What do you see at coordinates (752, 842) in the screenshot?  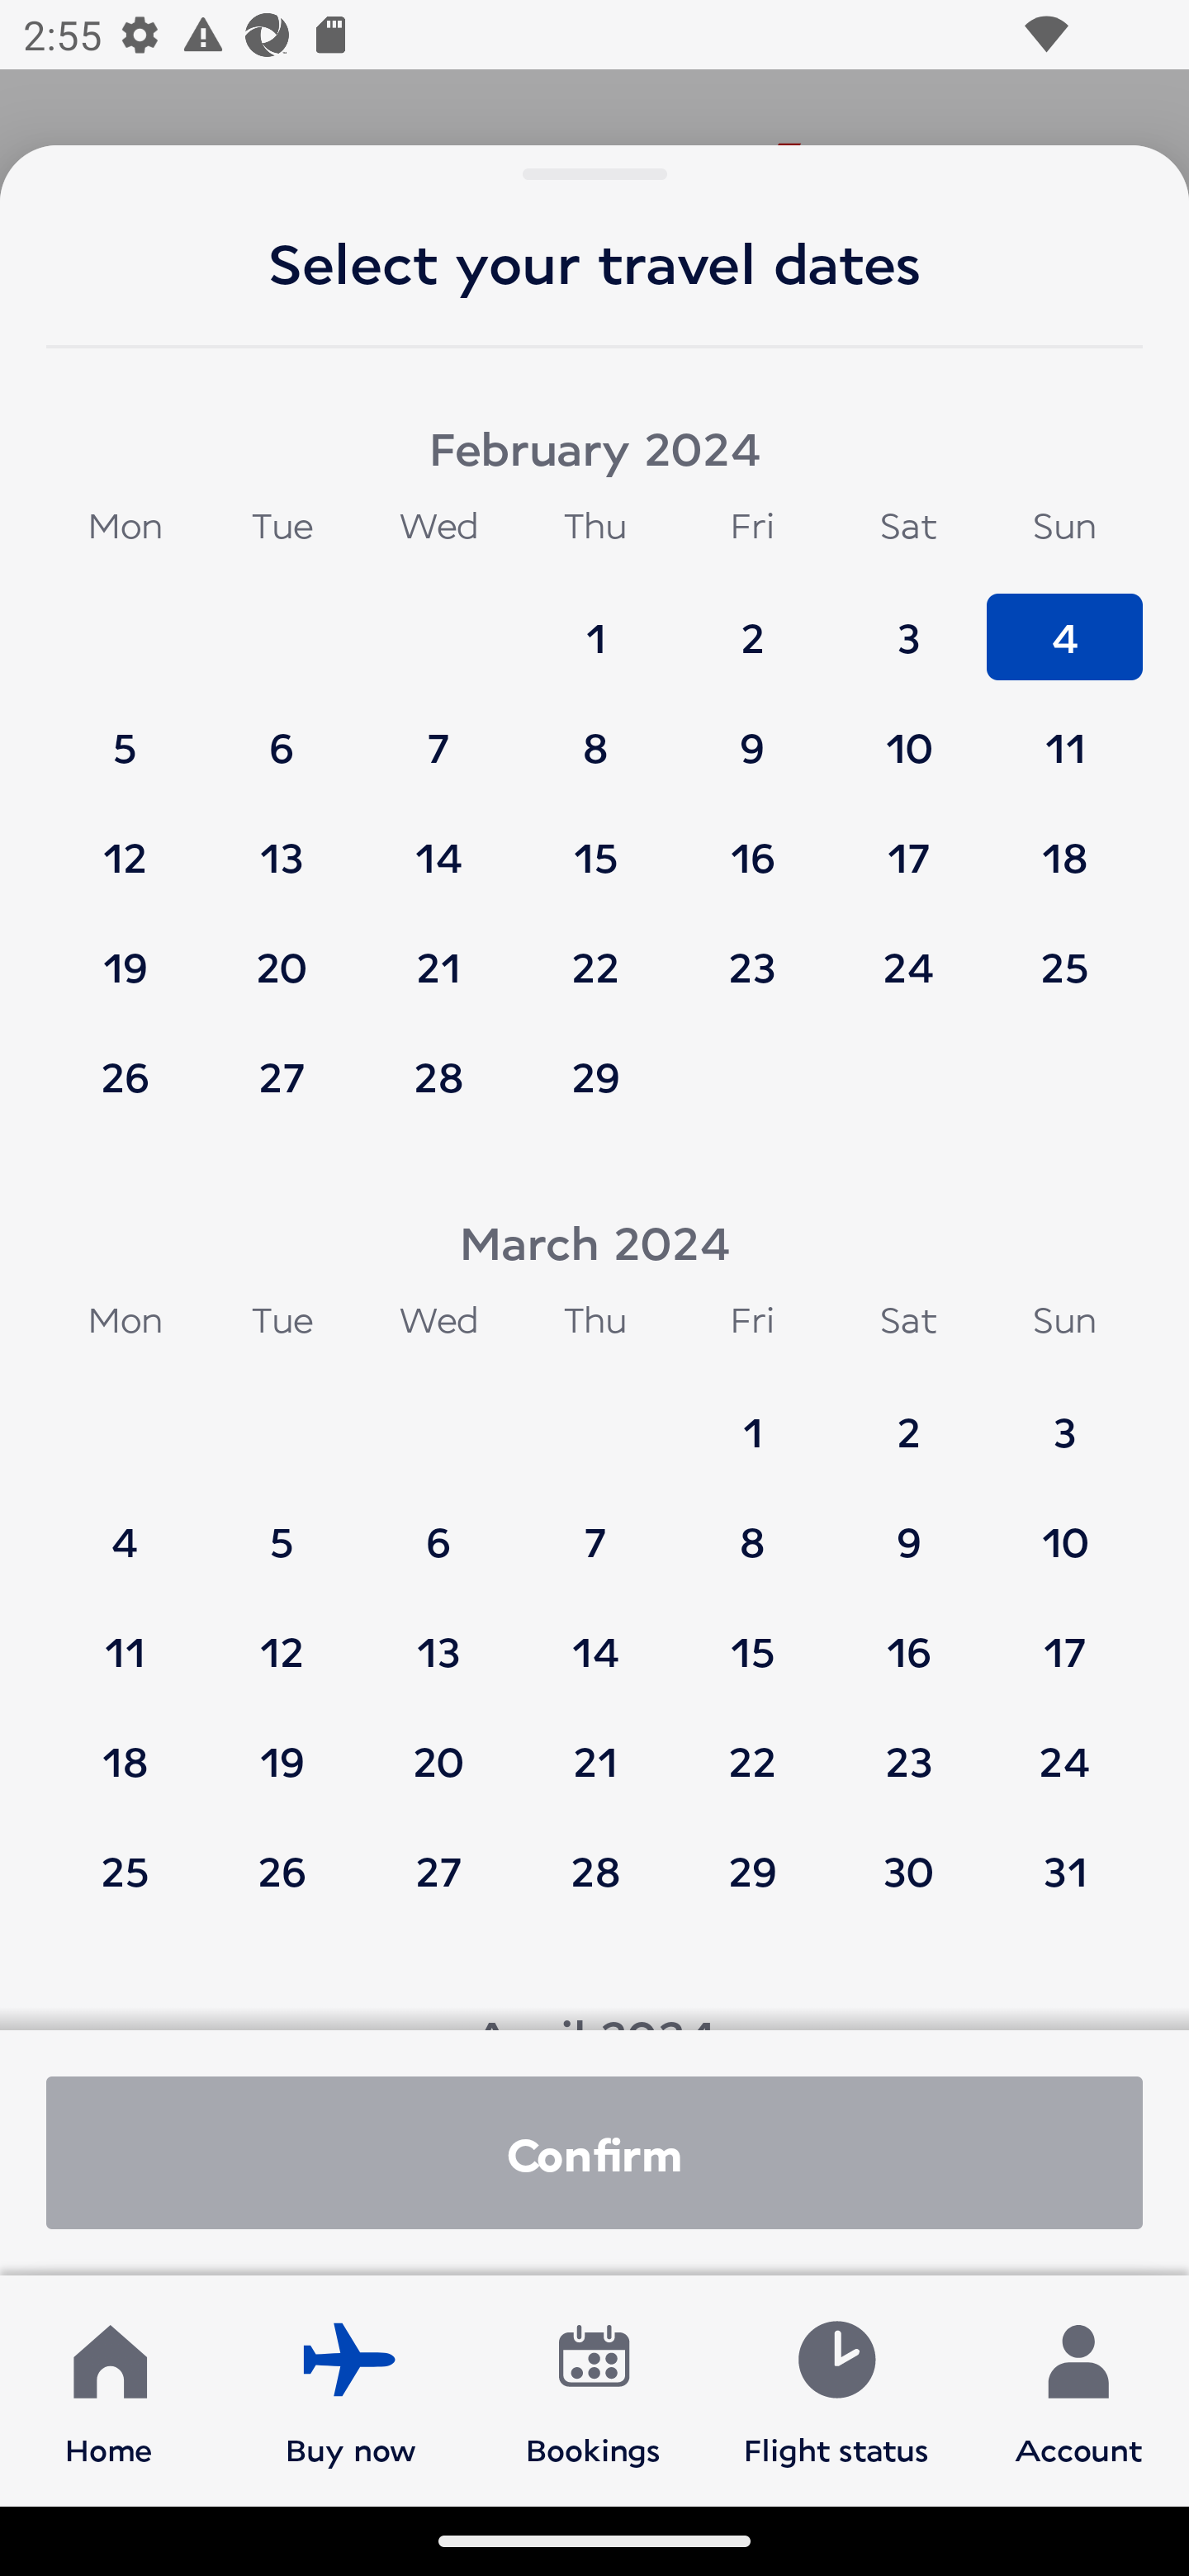 I see `16` at bounding box center [752, 842].